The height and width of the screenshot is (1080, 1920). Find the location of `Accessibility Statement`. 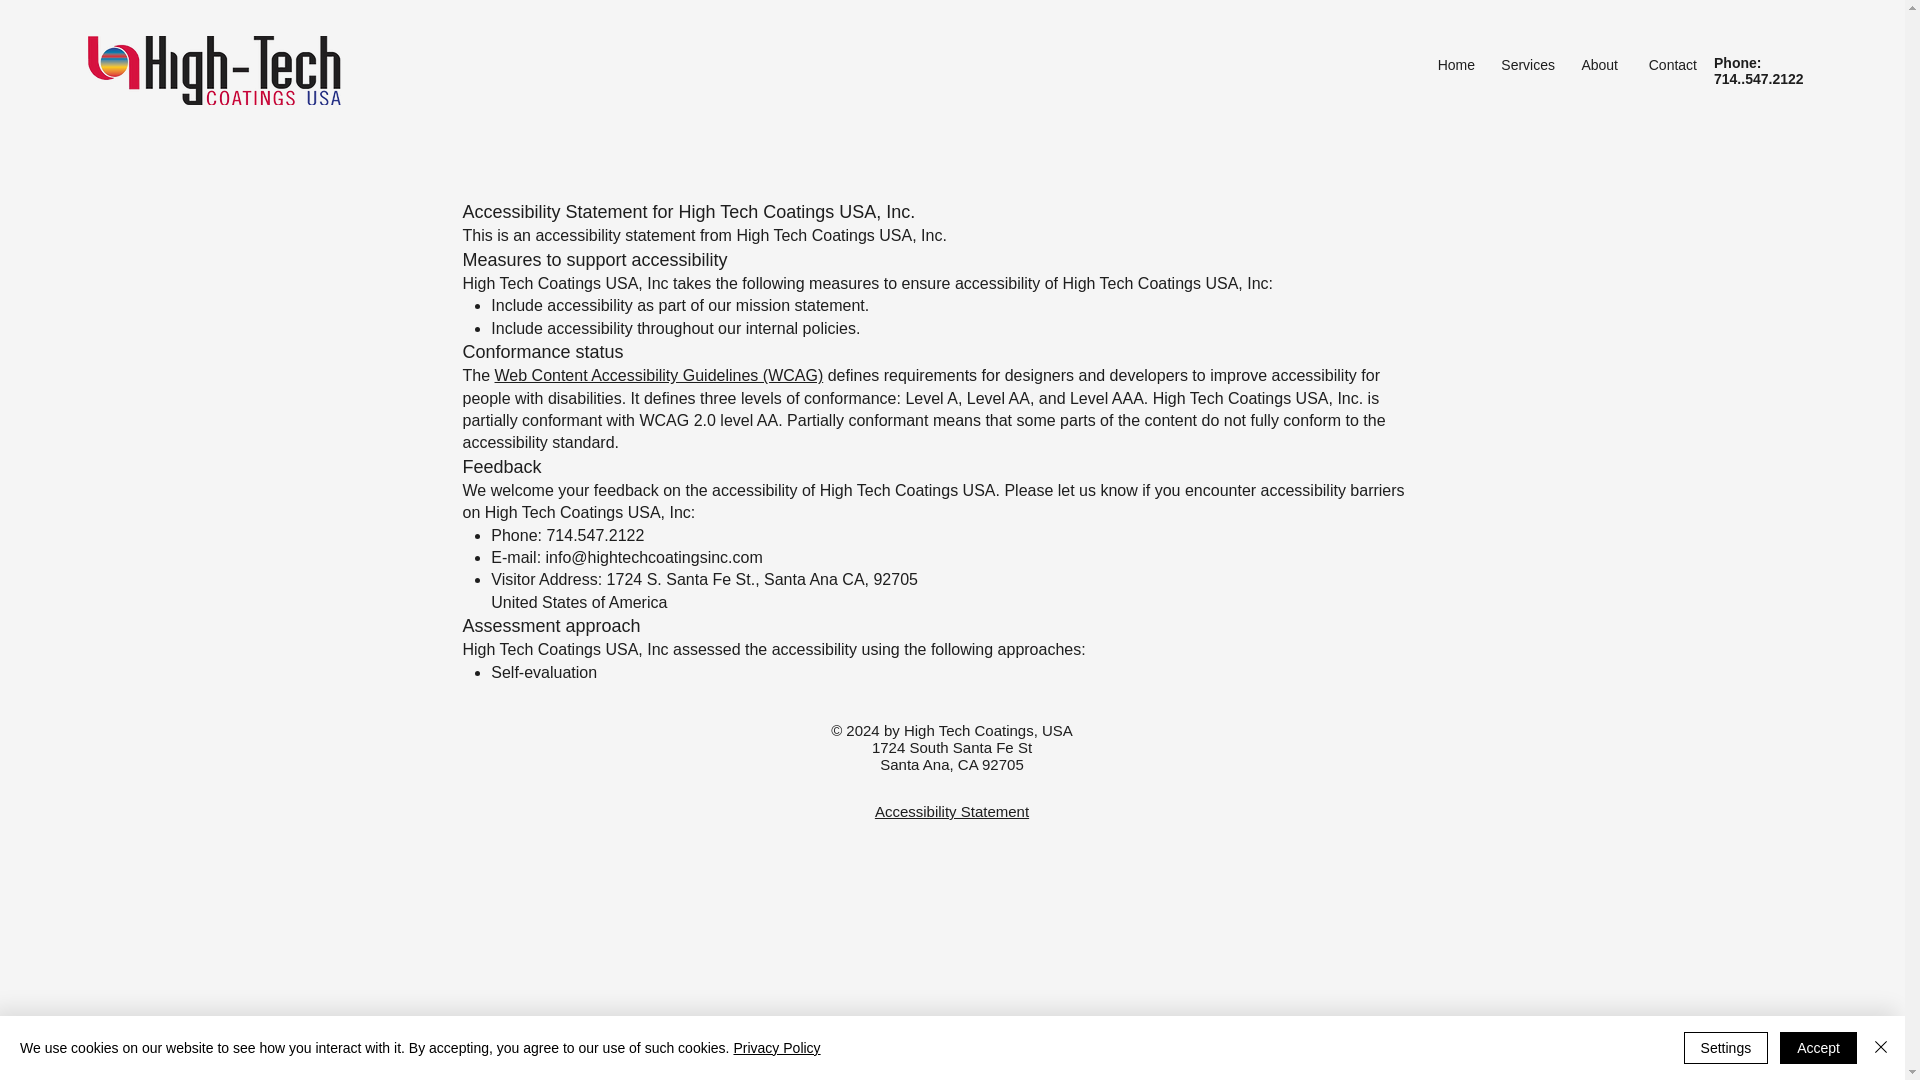

Accessibility Statement is located at coordinates (952, 811).